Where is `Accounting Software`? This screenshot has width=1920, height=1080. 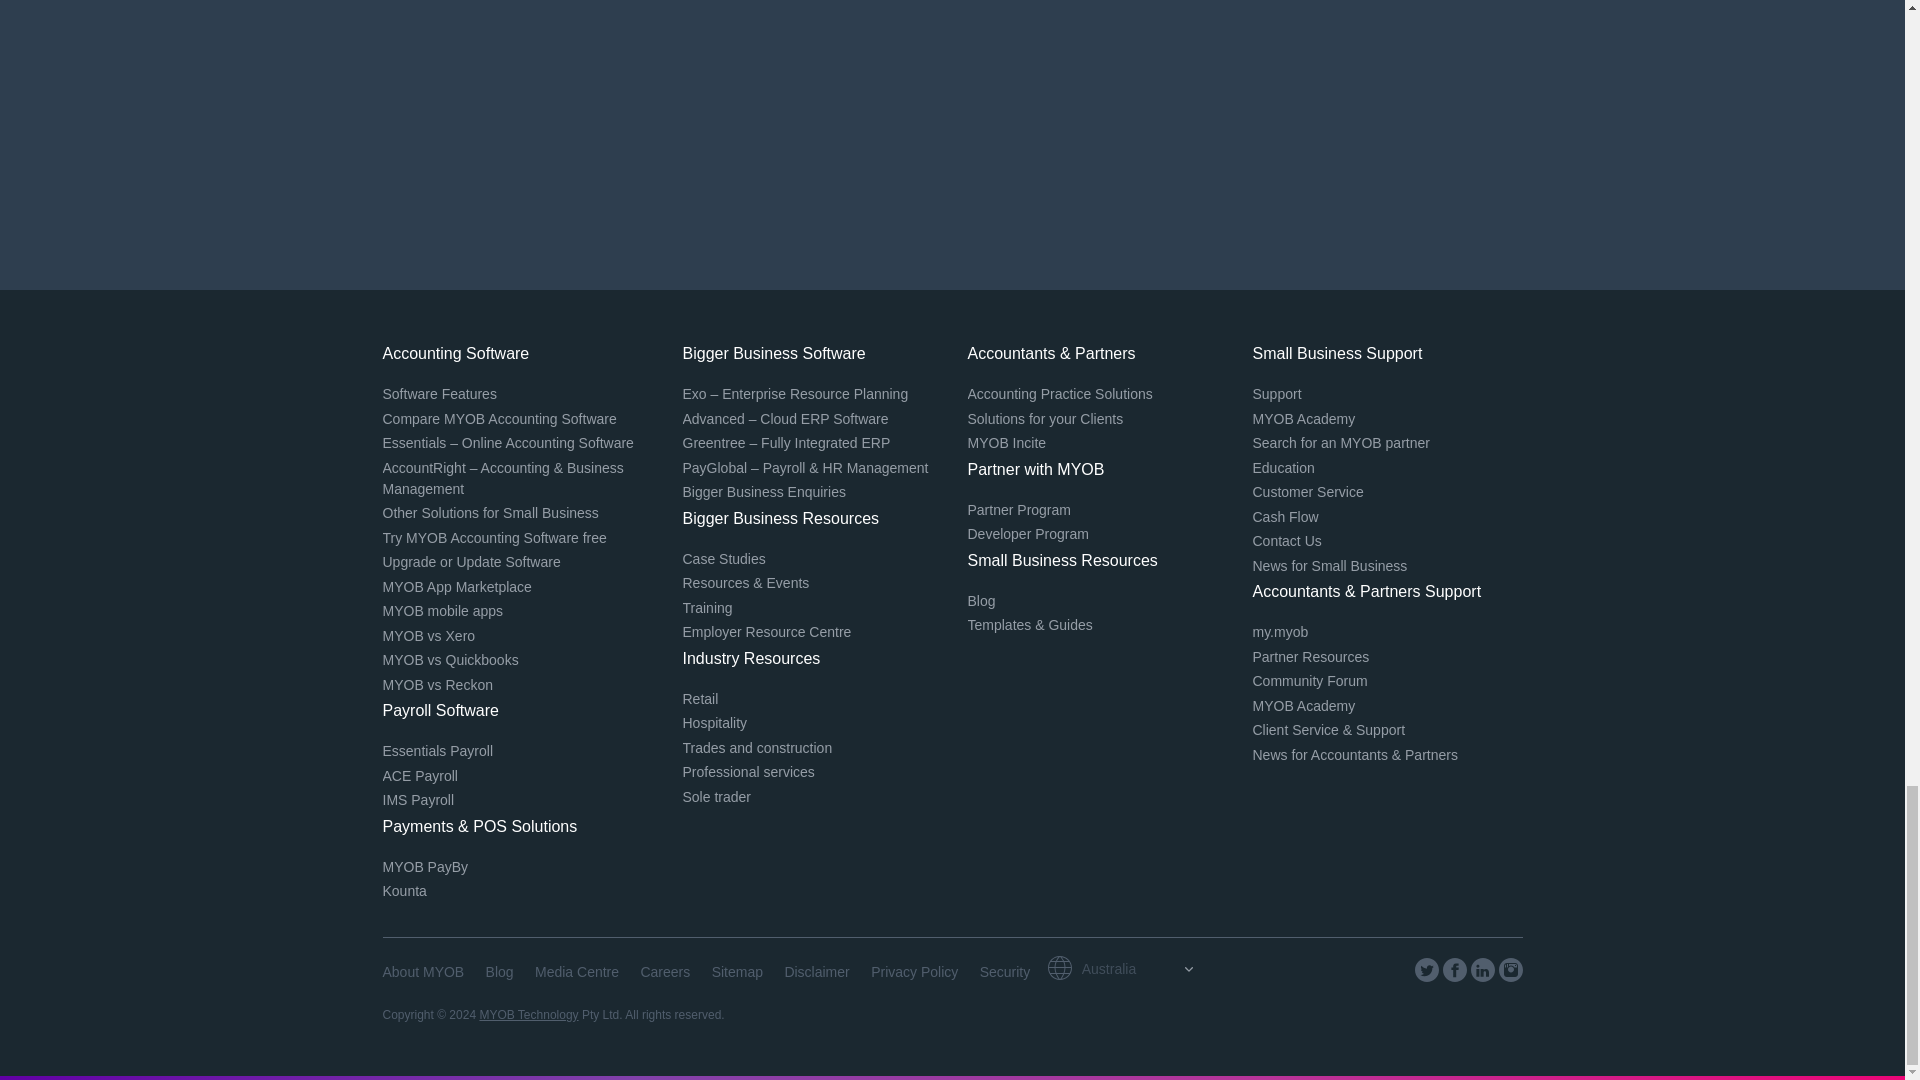
Accounting Software is located at coordinates (456, 352).